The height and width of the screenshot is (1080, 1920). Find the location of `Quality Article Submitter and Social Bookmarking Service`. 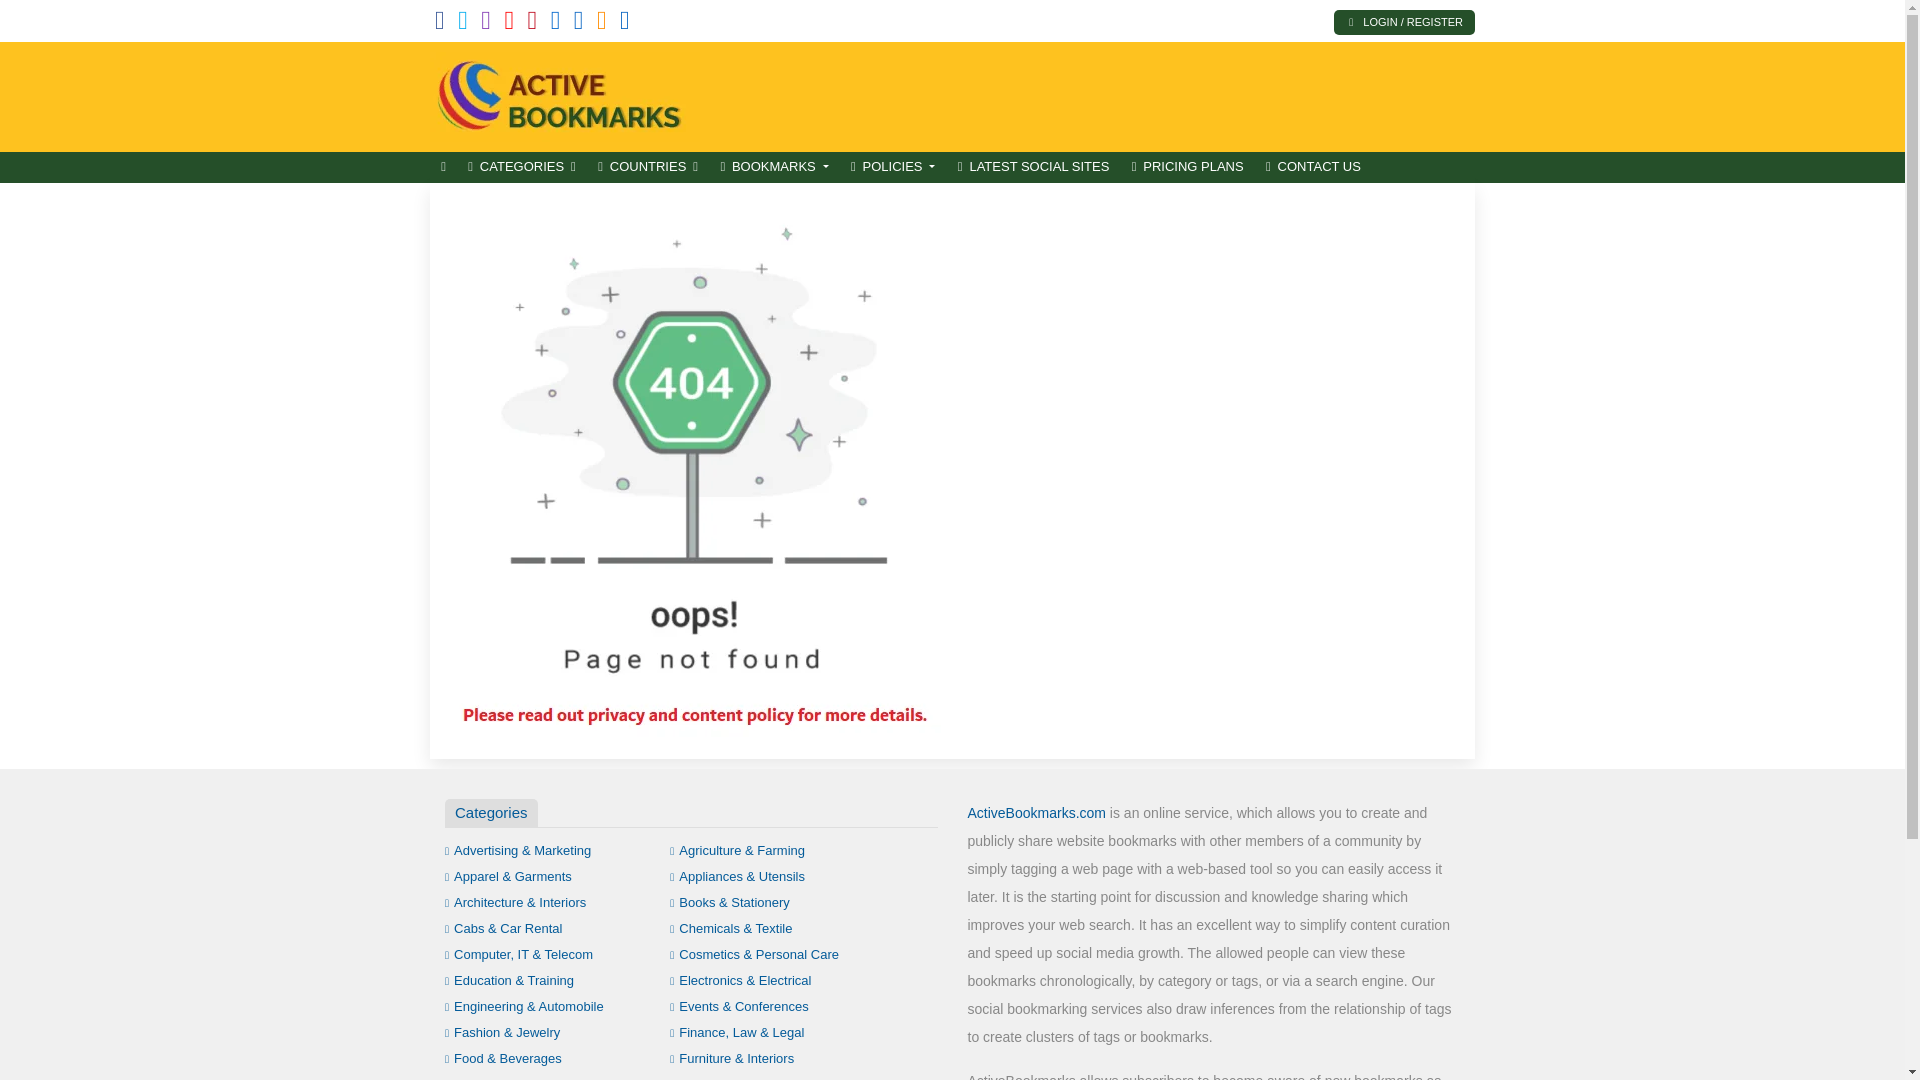

Quality Article Submitter and Social Bookmarking Service is located at coordinates (565, 94).